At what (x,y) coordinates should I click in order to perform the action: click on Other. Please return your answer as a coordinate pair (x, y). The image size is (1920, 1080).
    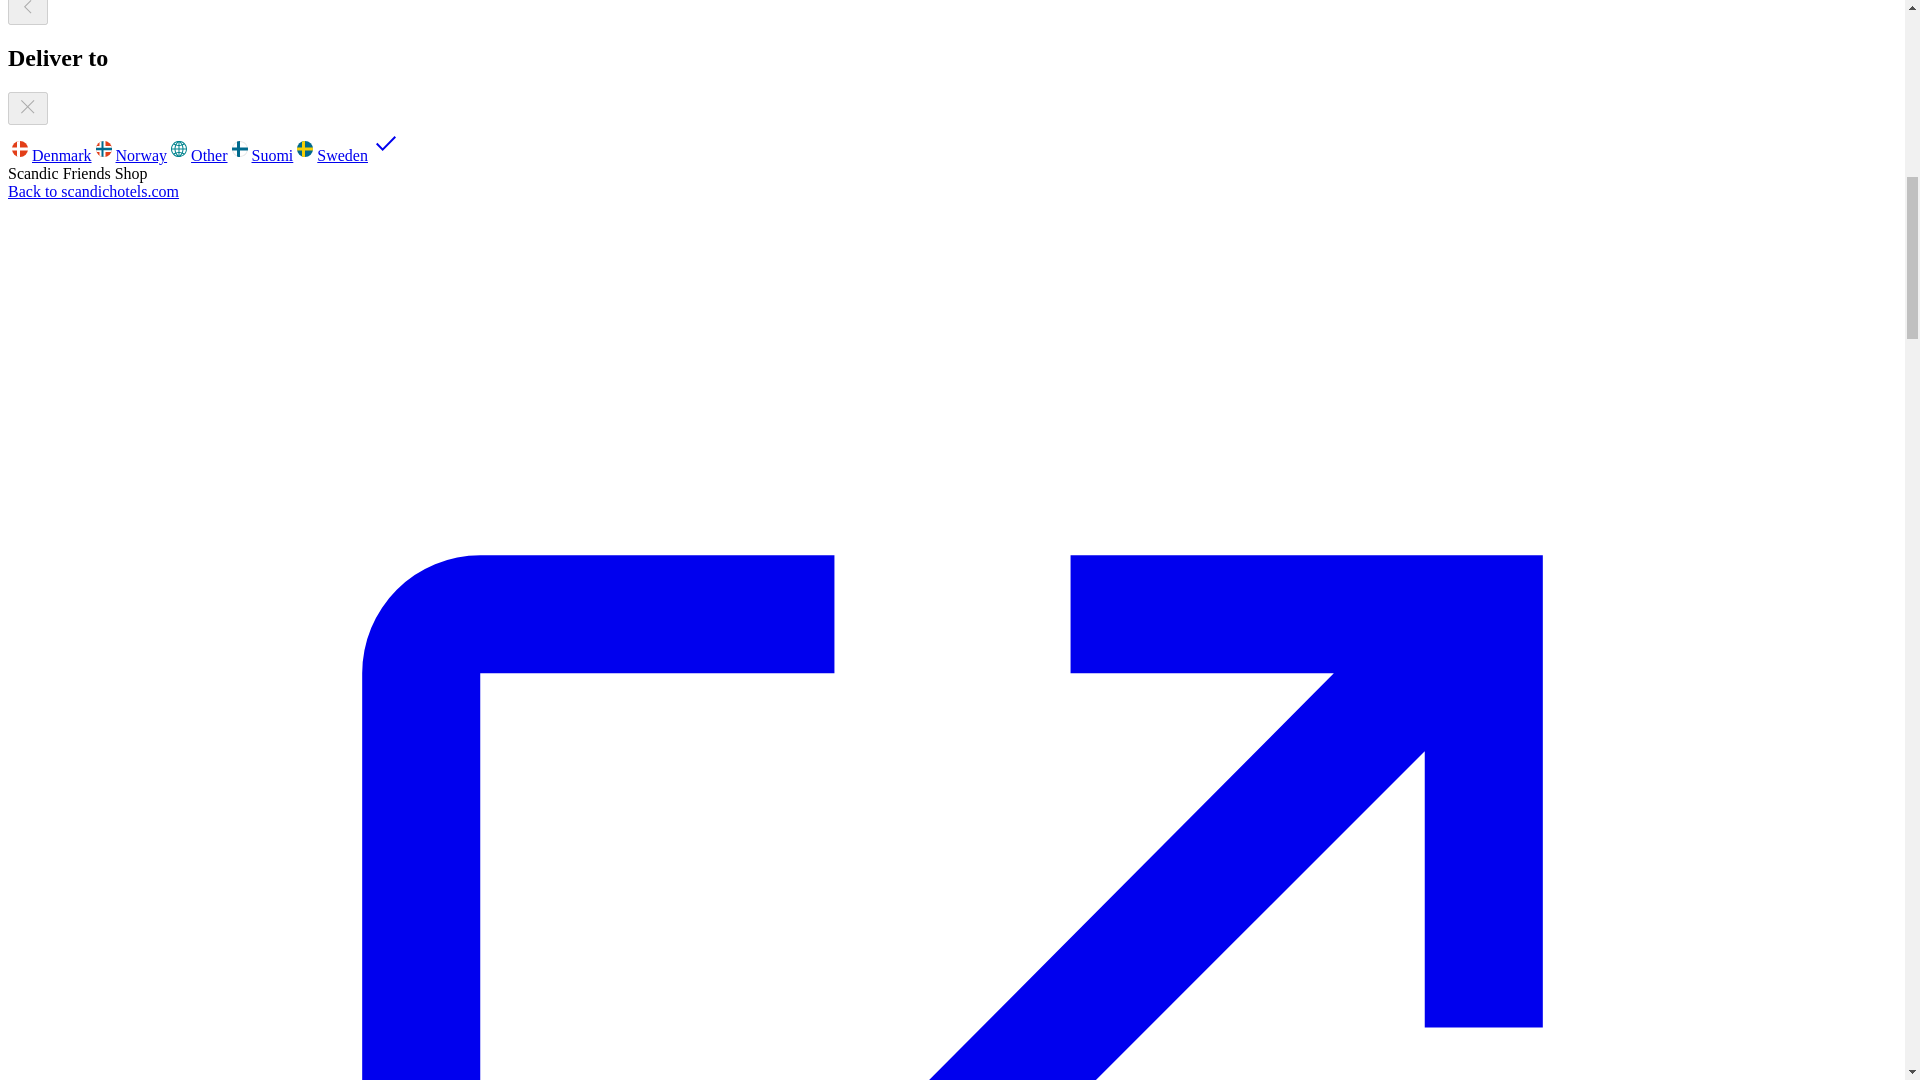
    Looking at the image, I should click on (196, 155).